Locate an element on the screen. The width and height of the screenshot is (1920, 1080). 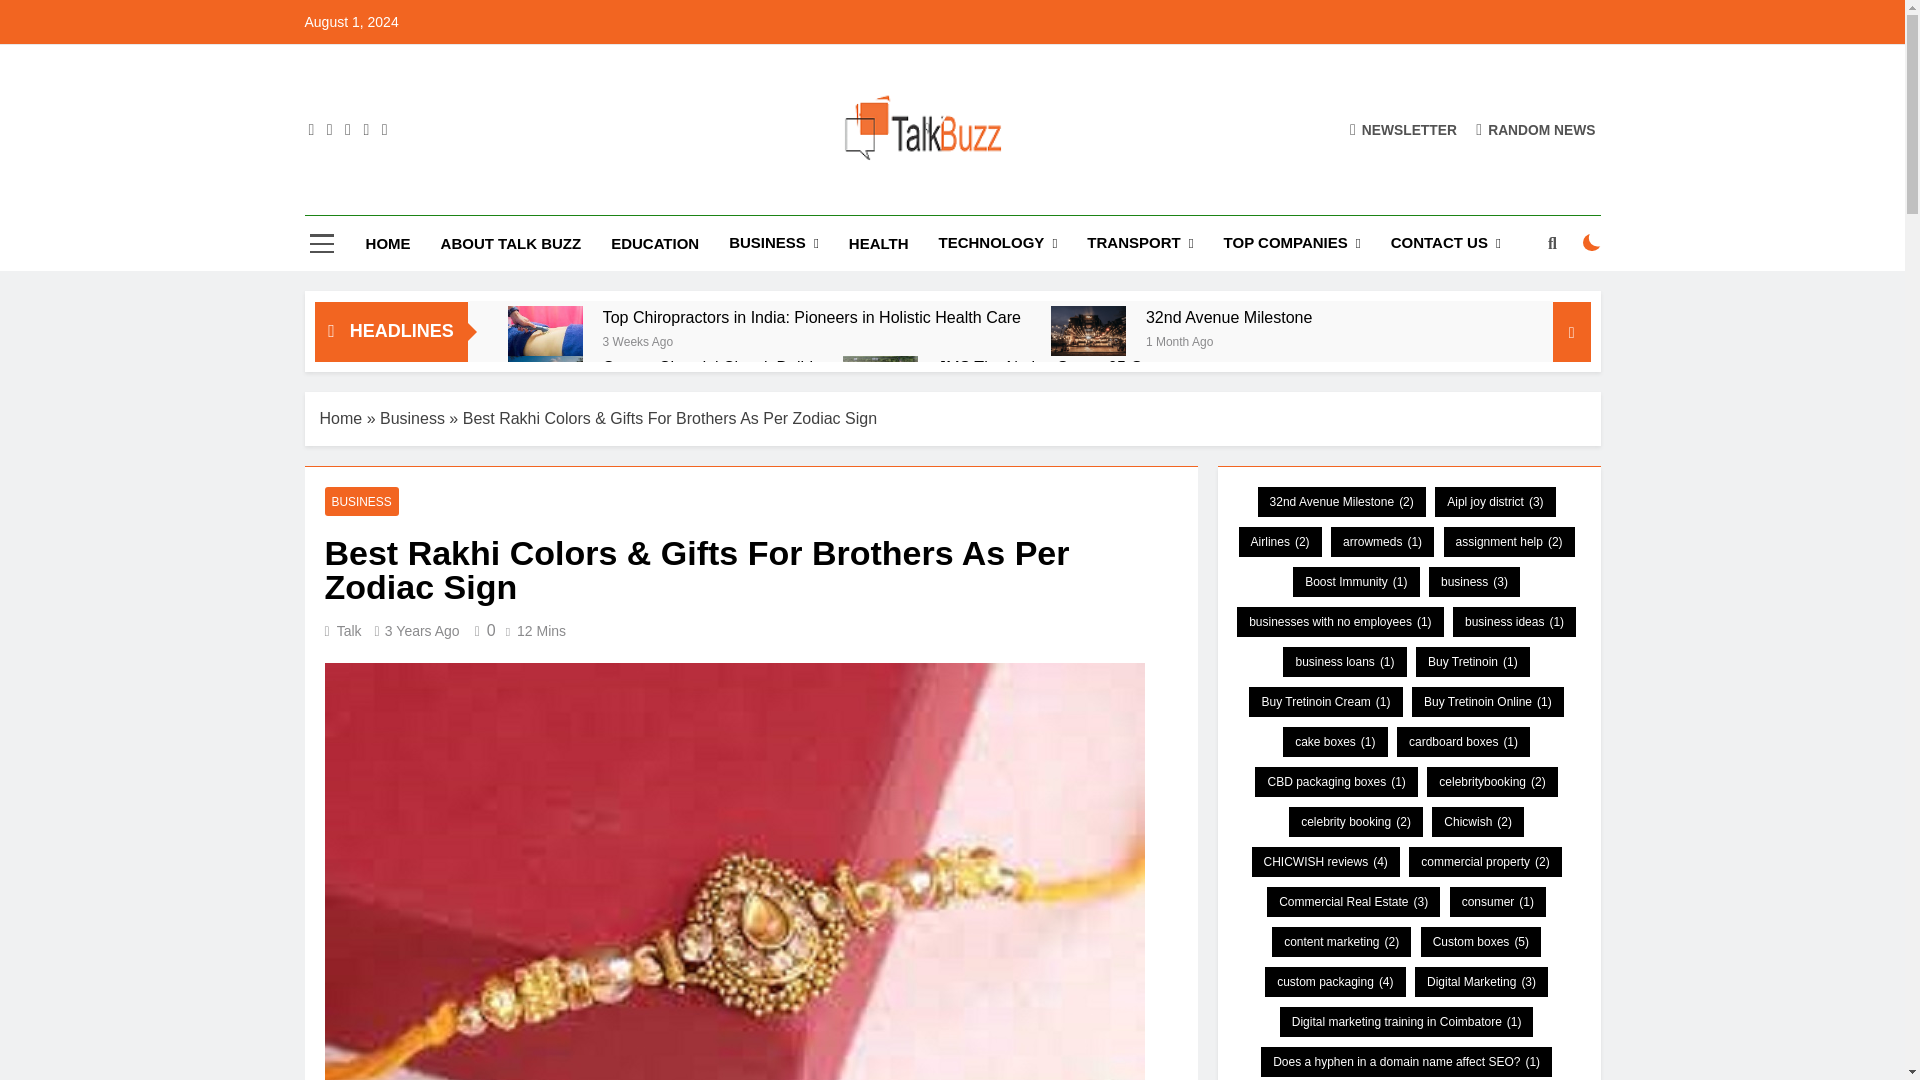
ABOUT TALK BUZZ is located at coordinates (512, 244).